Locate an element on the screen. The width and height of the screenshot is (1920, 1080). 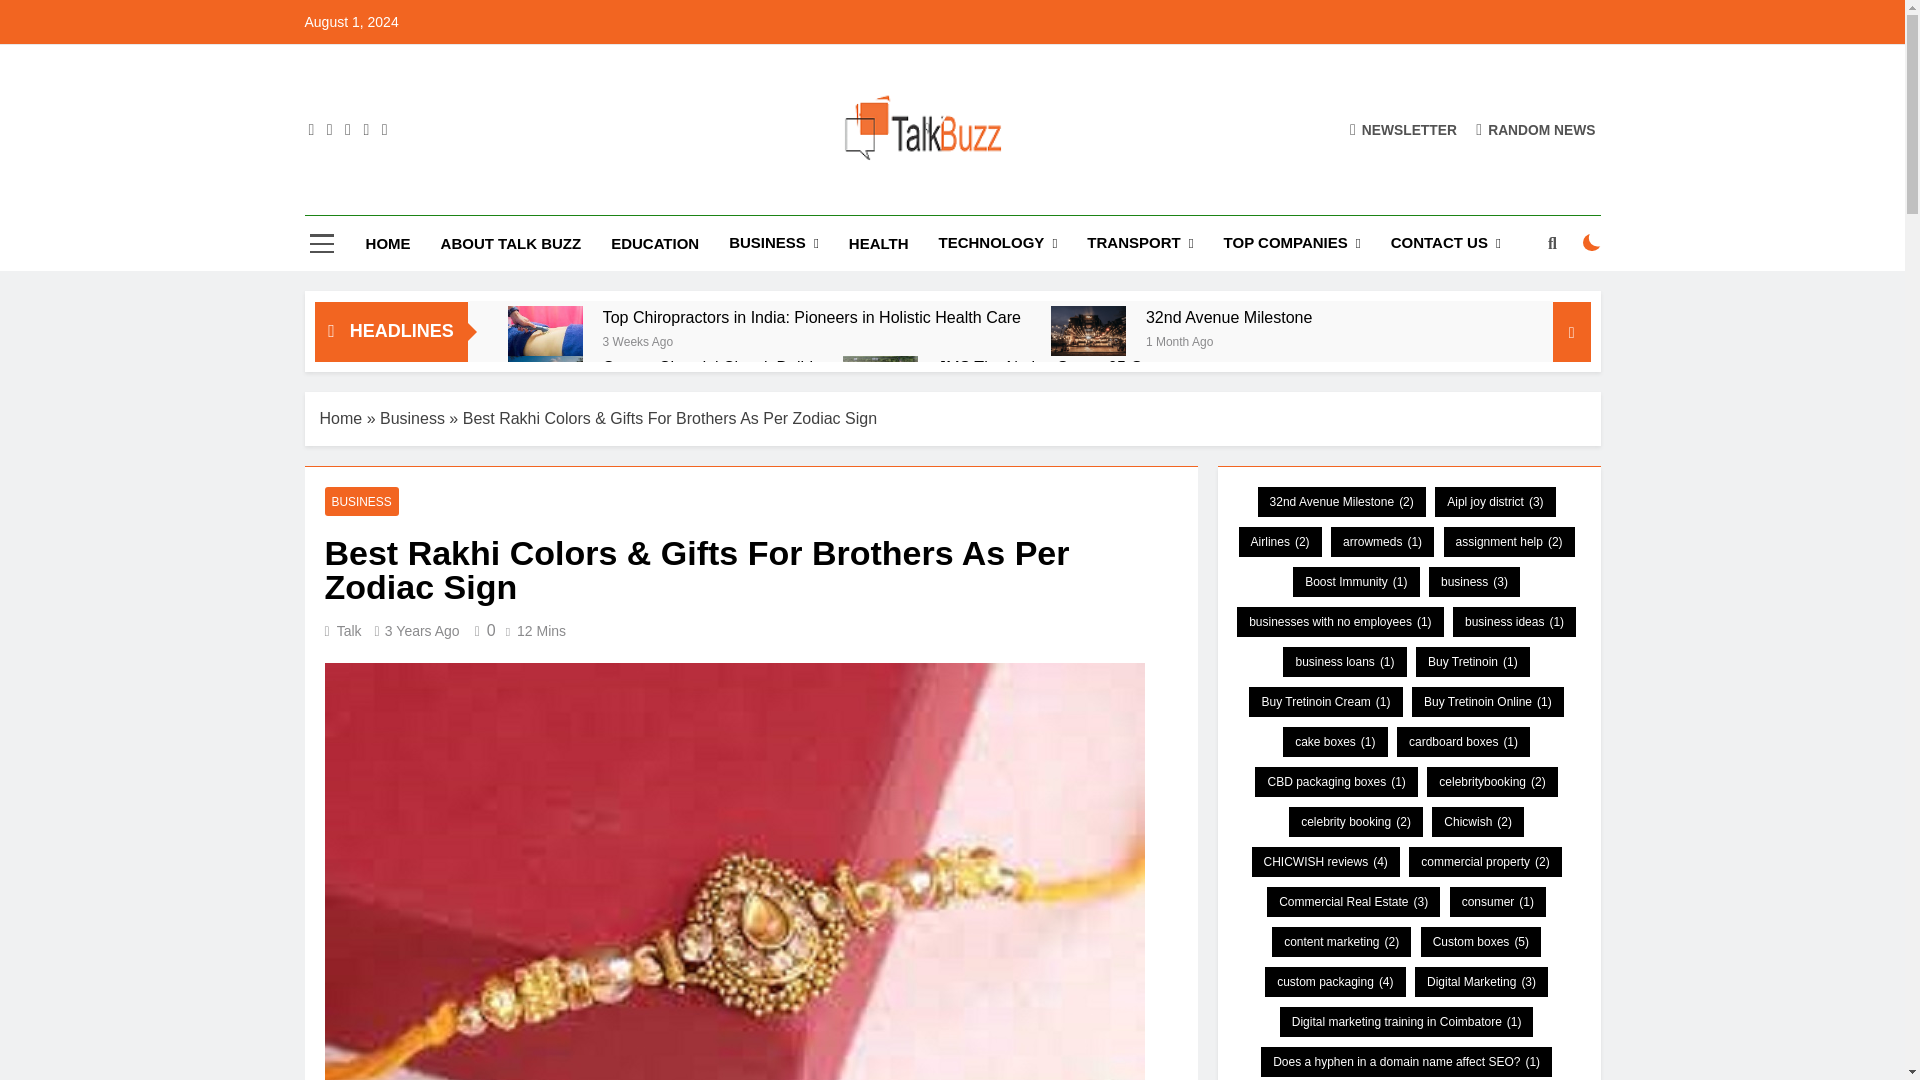
ABOUT TALK BUZZ is located at coordinates (512, 244).